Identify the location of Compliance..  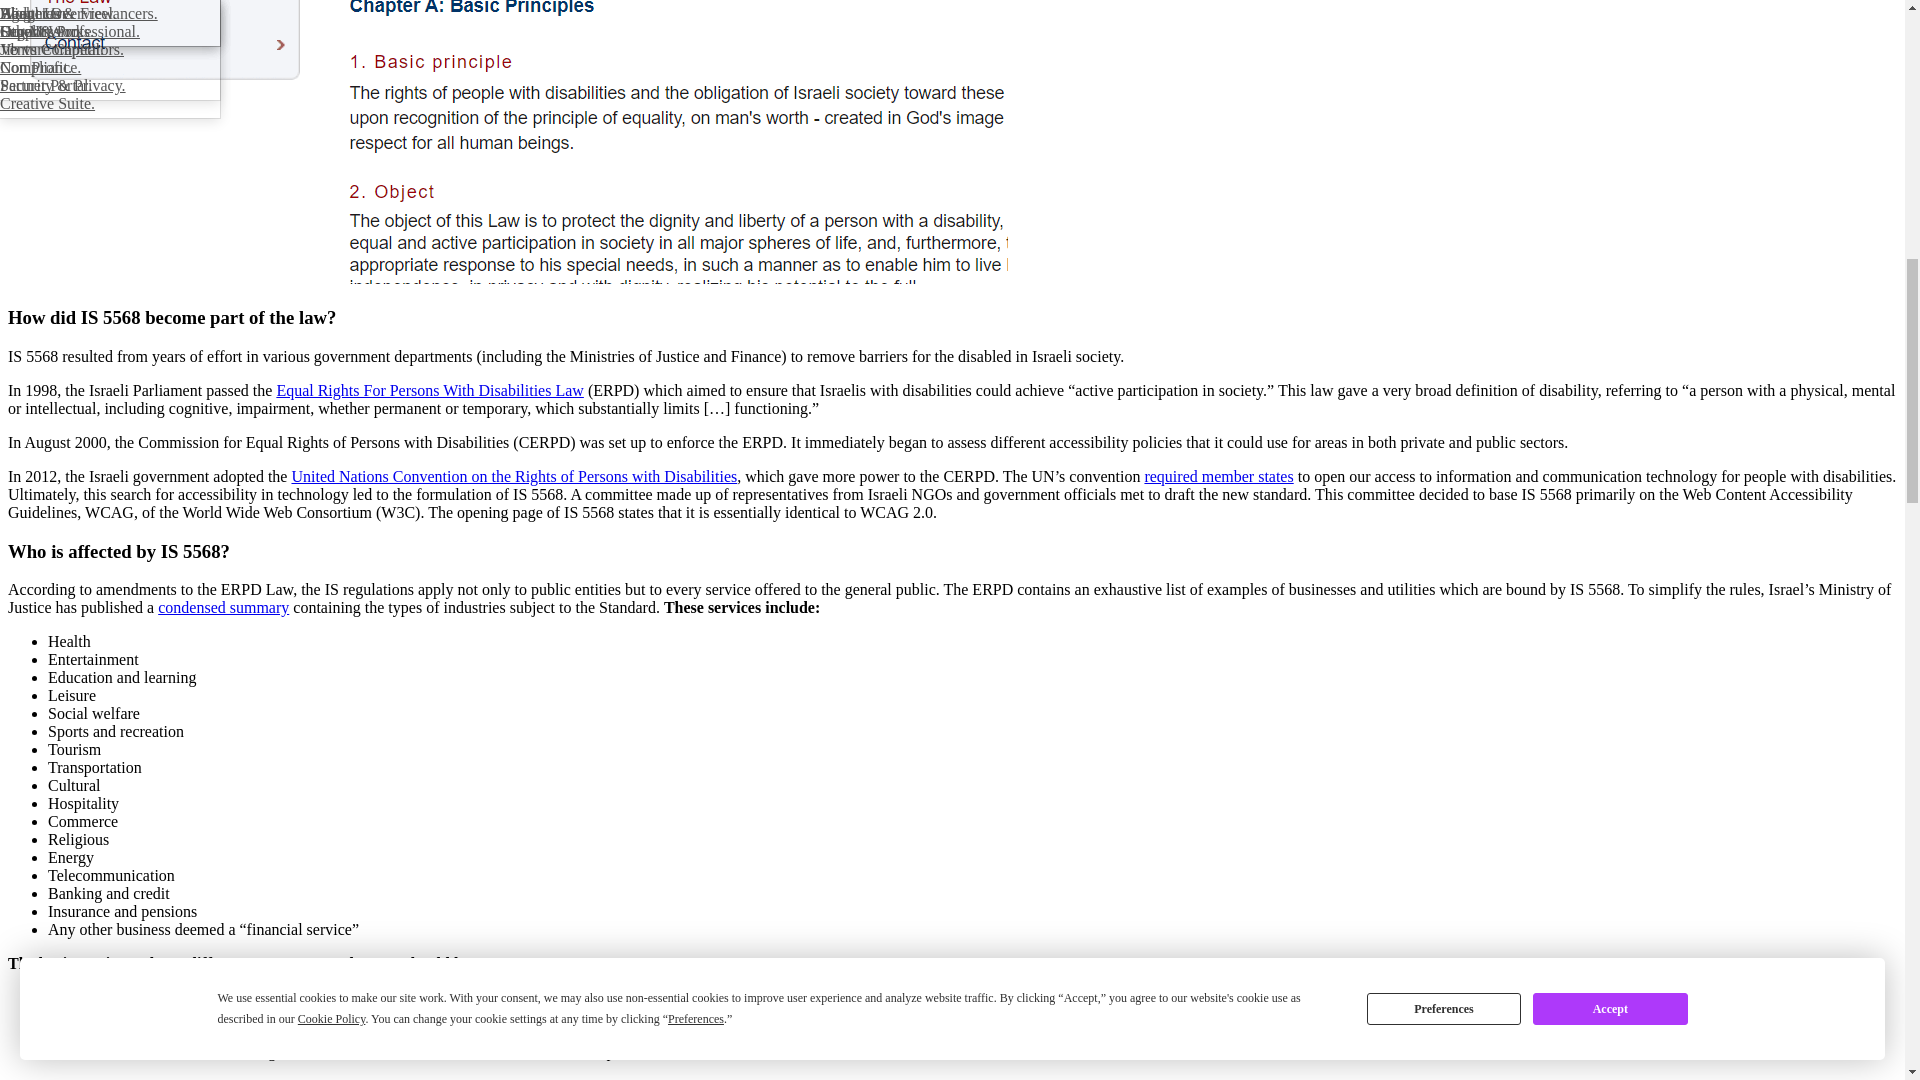
(110, 68).